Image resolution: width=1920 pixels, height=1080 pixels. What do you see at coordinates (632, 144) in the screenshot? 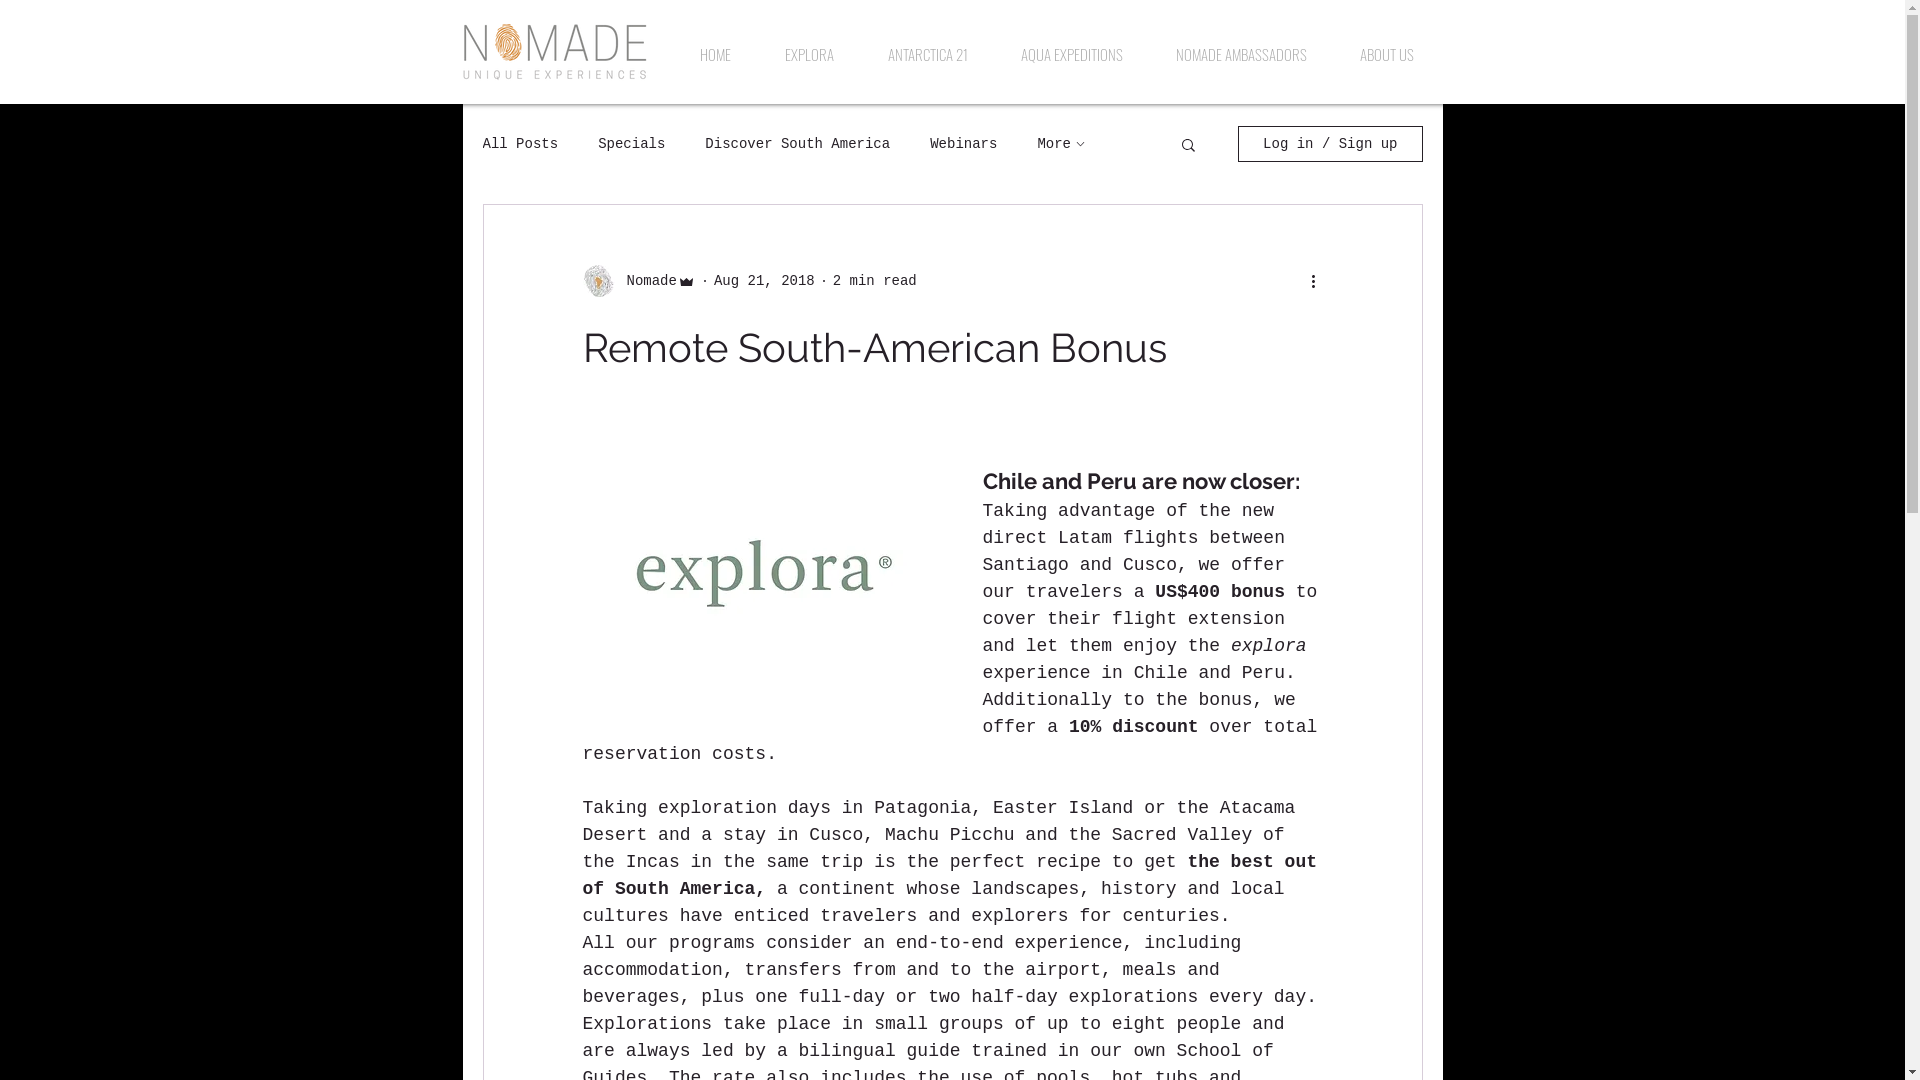
I see `Specials` at bounding box center [632, 144].